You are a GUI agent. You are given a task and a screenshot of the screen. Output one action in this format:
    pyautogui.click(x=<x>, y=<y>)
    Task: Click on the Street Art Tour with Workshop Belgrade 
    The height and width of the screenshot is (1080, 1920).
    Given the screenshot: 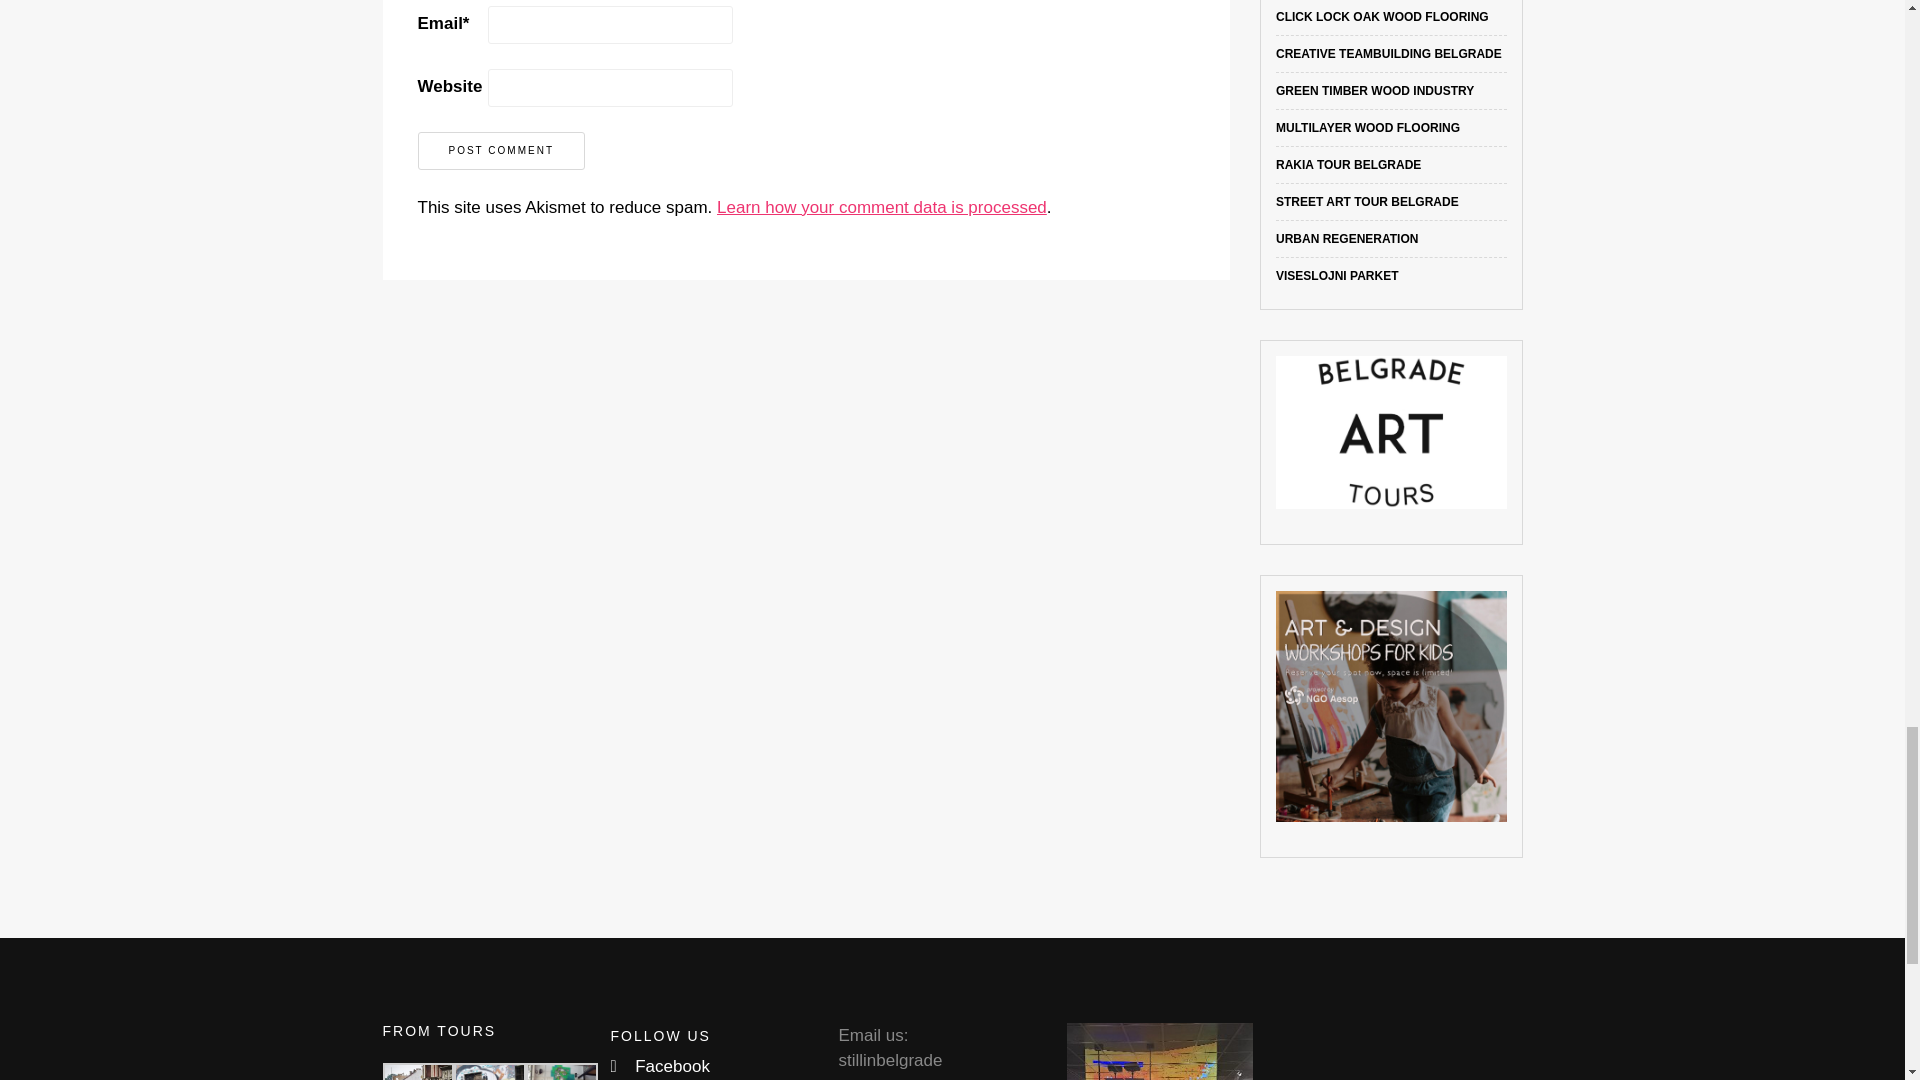 What is the action you would take?
    pyautogui.click(x=1368, y=202)
    